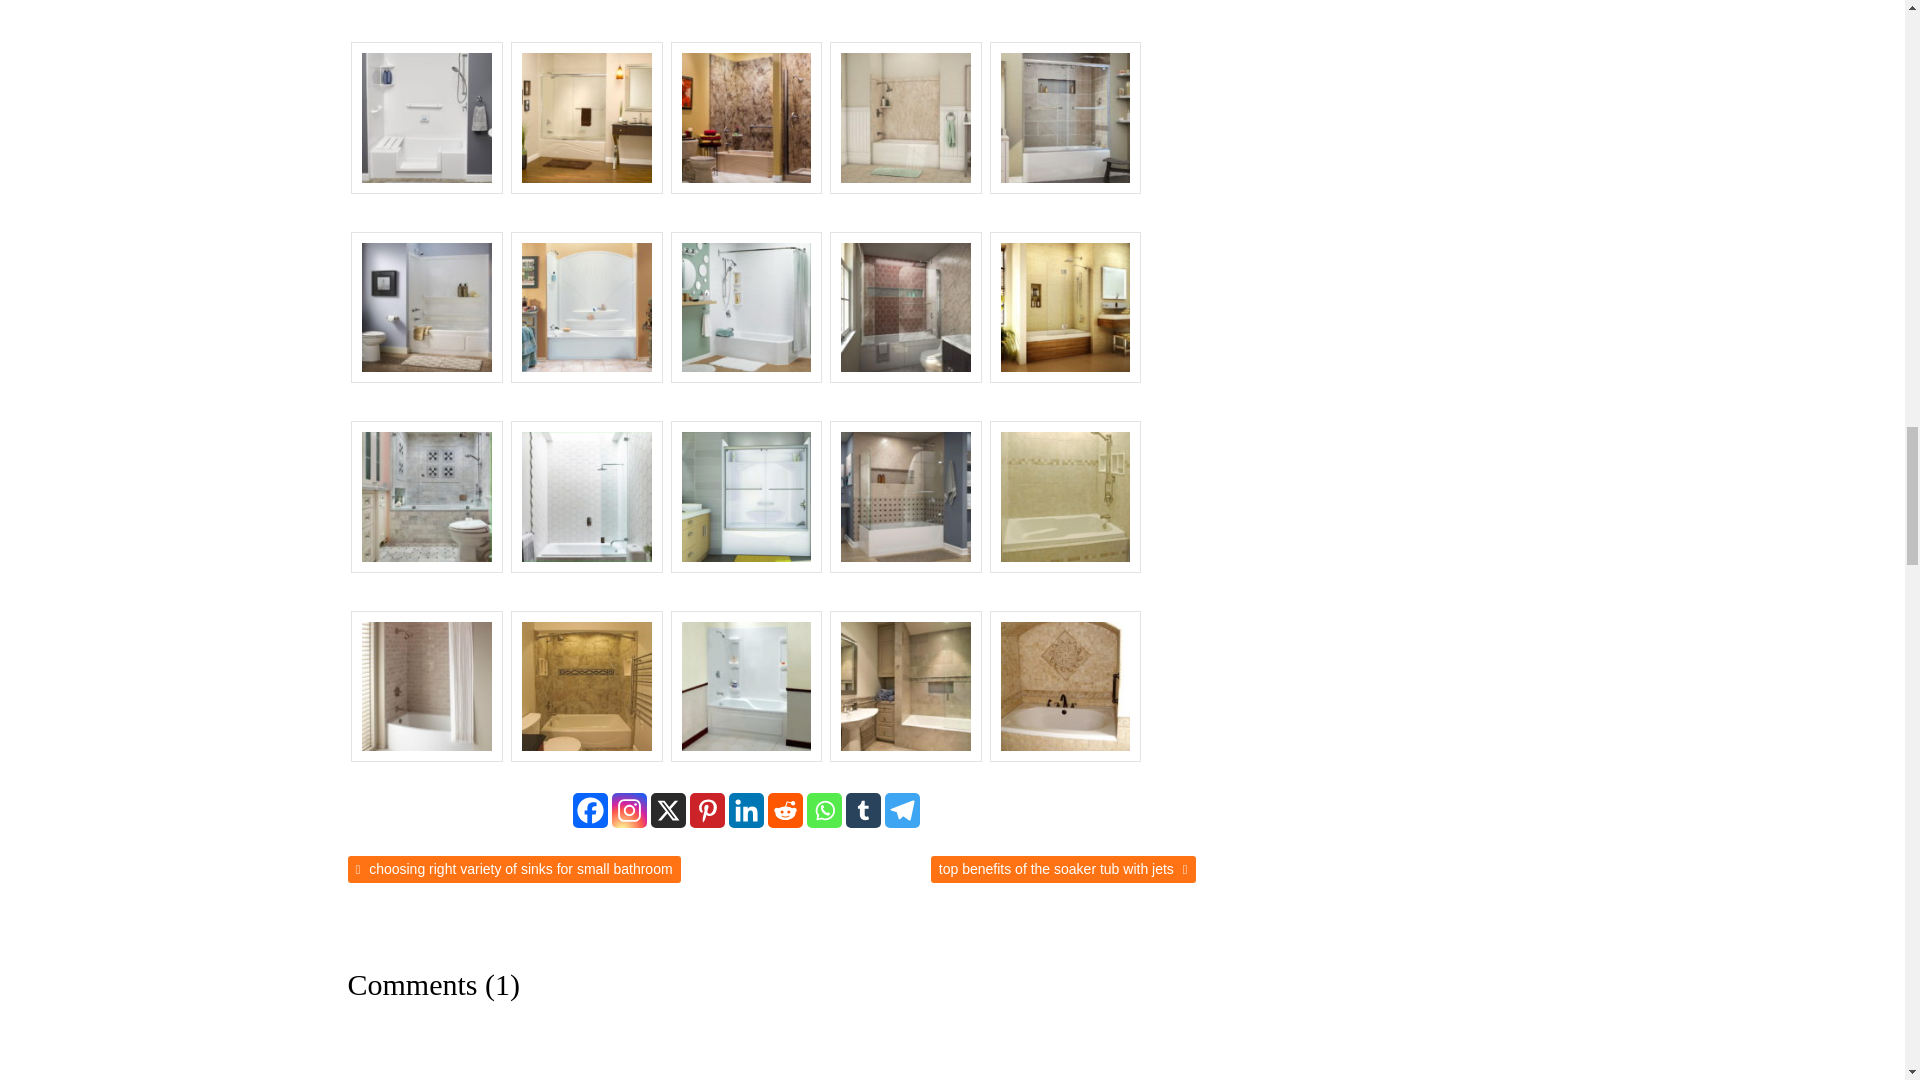 The height and width of the screenshot is (1080, 1920). I want to click on Pinterest, so click(707, 810).